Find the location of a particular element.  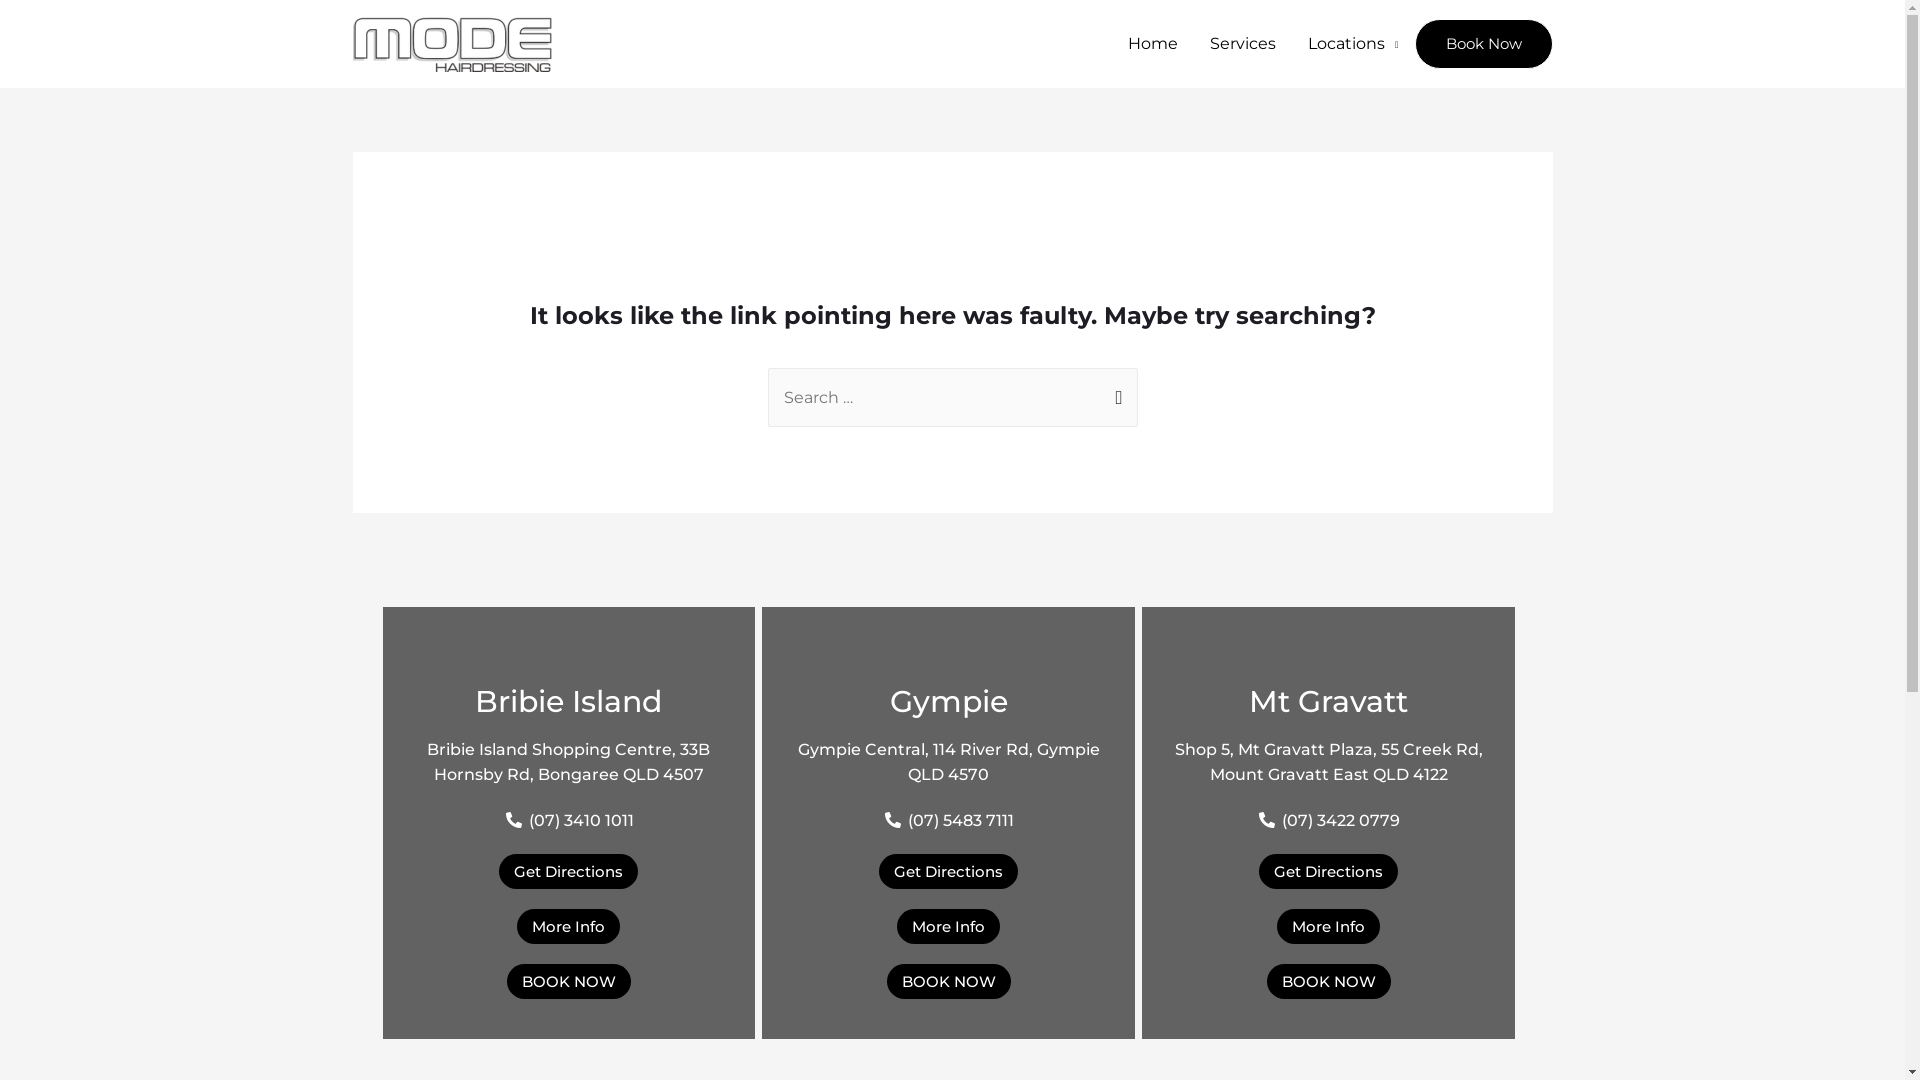

Get Directions is located at coordinates (568, 872).